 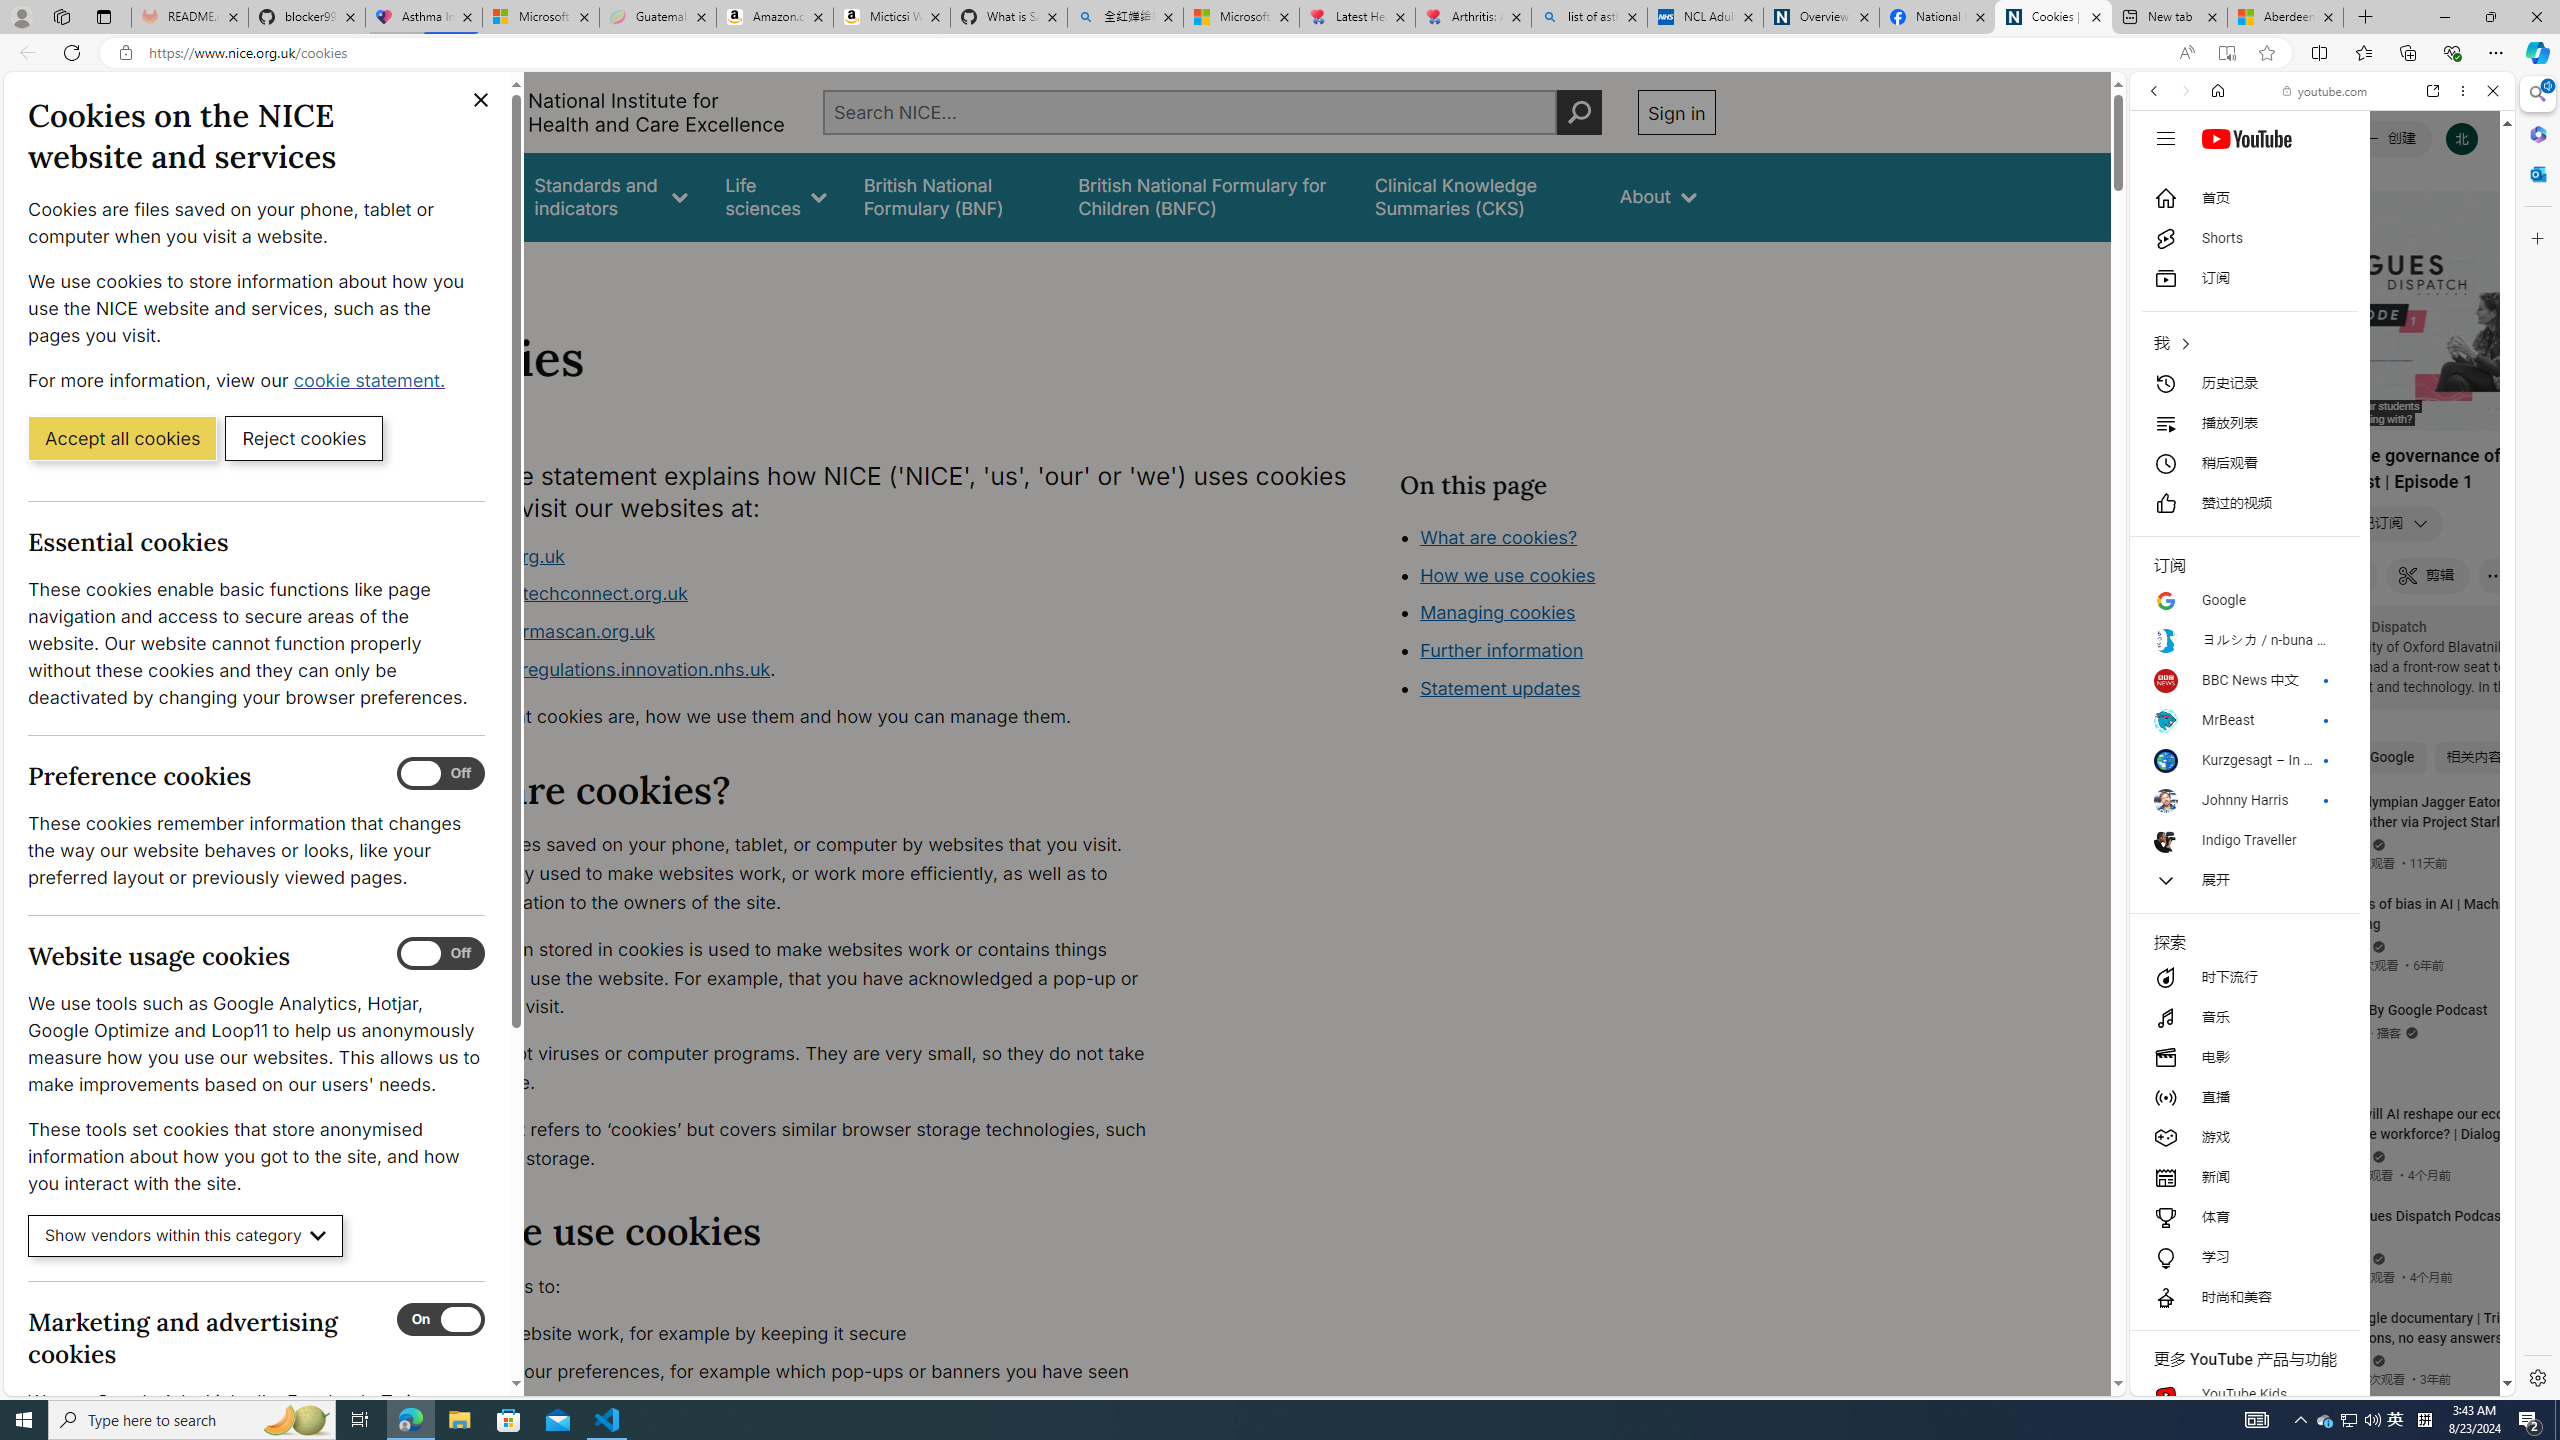 What do you see at coordinates (1658, 196) in the screenshot?
I see `About` at bounding box center [1658, 196].